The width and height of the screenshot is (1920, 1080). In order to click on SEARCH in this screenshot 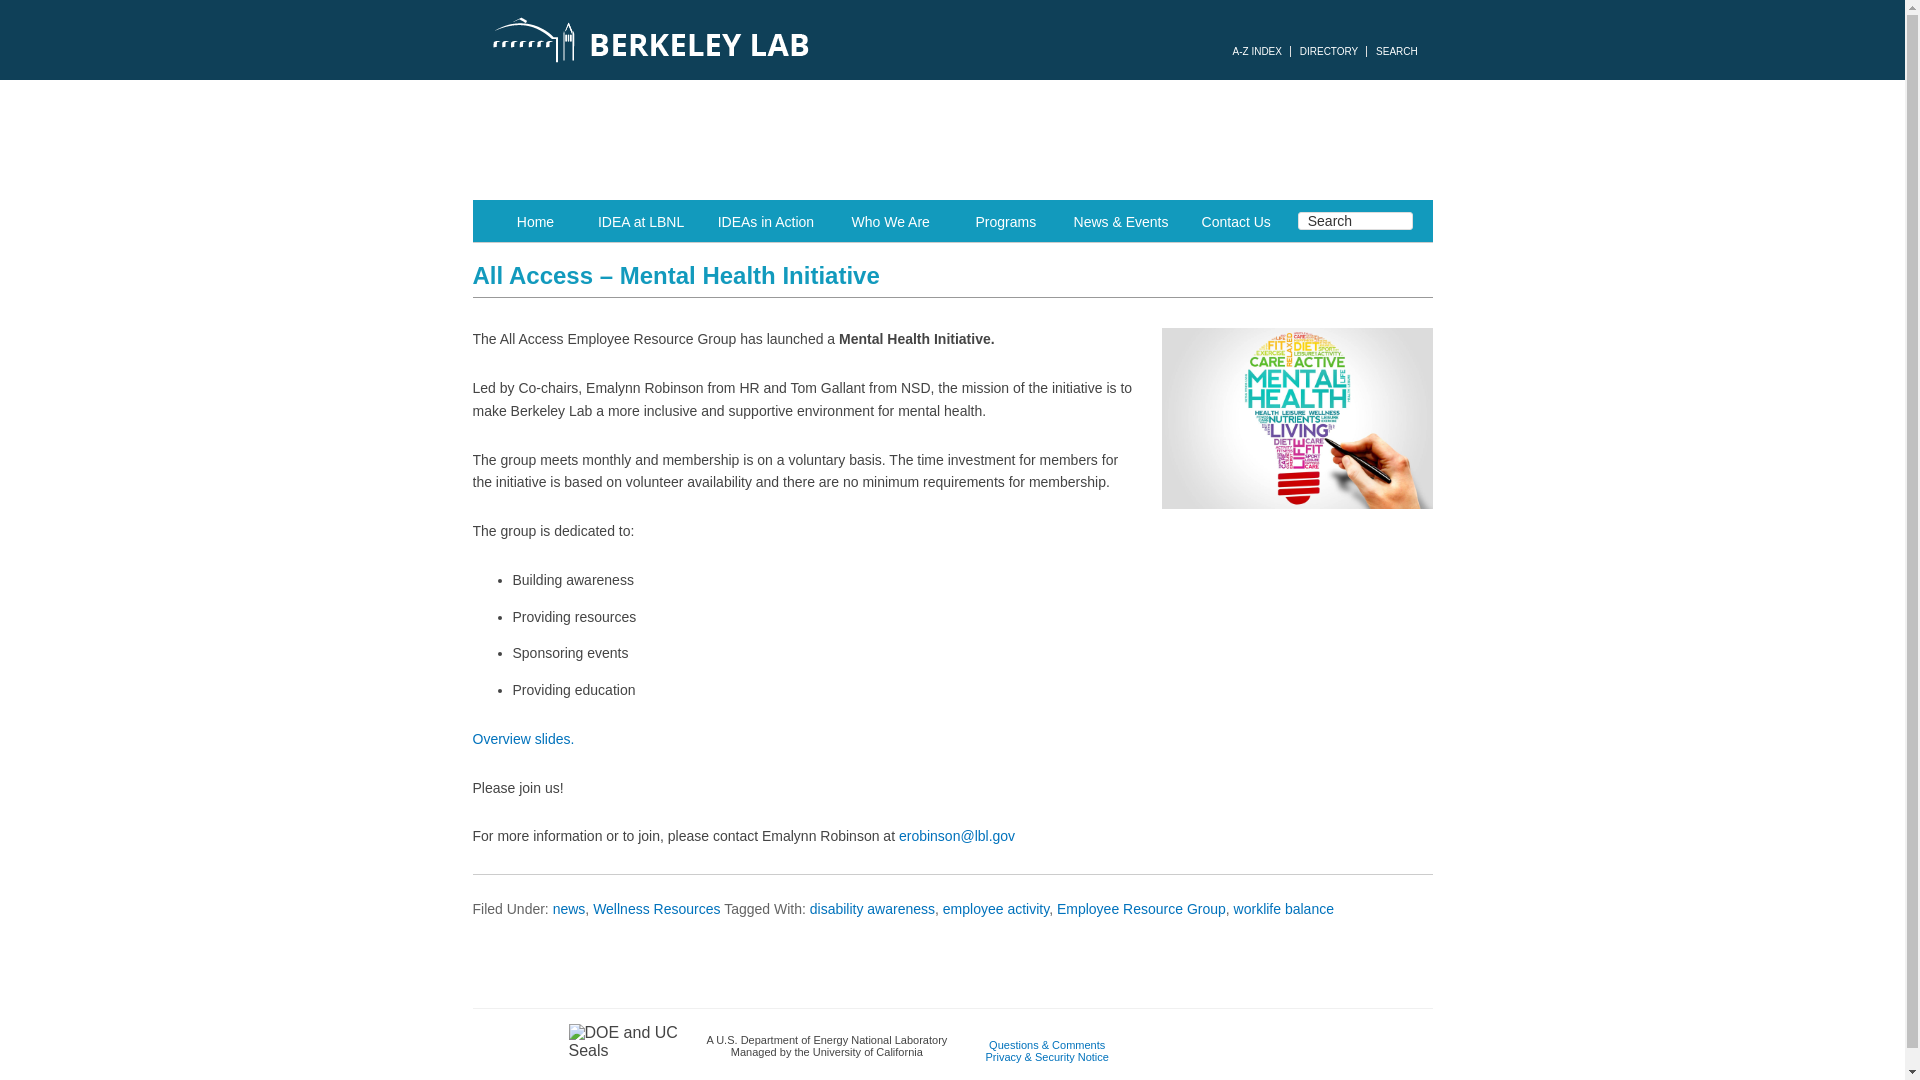, I will do `click(1397, 52)`.